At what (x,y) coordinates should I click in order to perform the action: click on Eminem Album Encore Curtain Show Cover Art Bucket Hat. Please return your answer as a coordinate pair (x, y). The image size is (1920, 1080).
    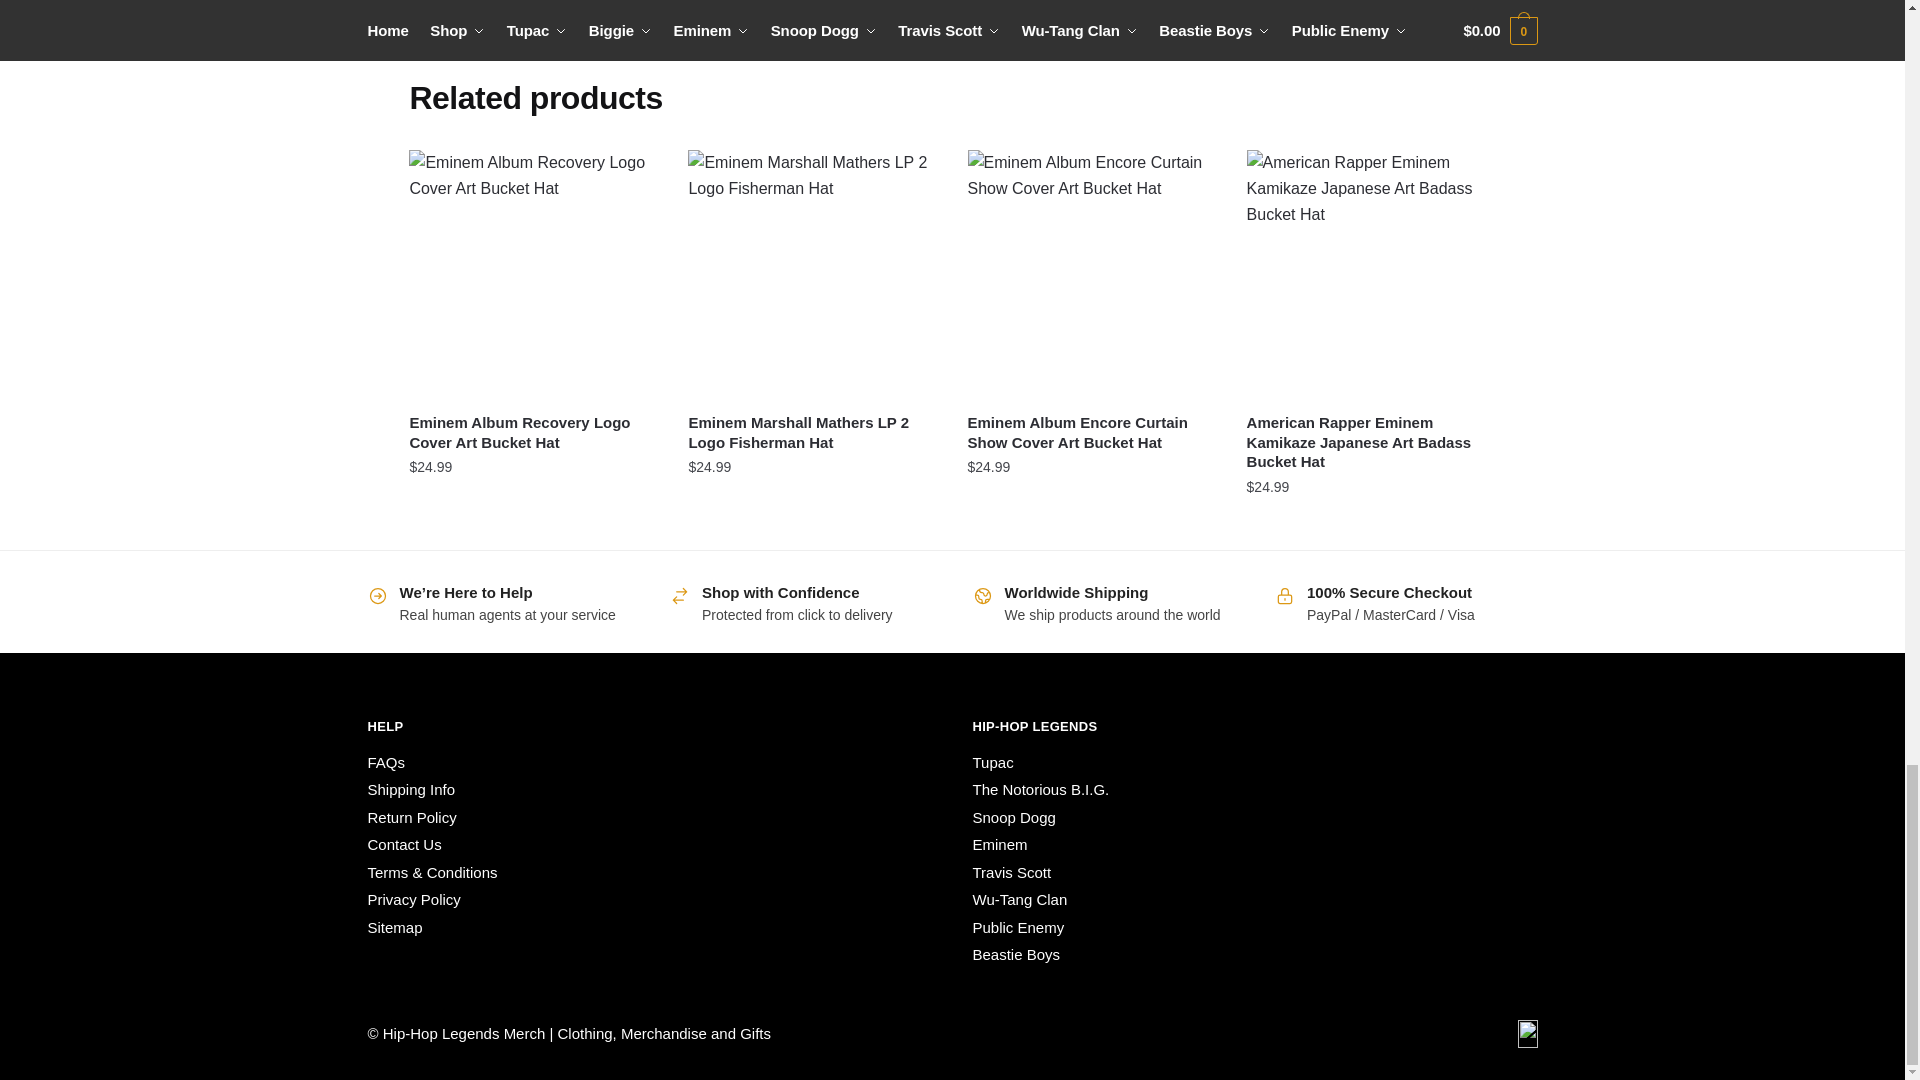
    Looking at the image, I should click on (1092, 274).